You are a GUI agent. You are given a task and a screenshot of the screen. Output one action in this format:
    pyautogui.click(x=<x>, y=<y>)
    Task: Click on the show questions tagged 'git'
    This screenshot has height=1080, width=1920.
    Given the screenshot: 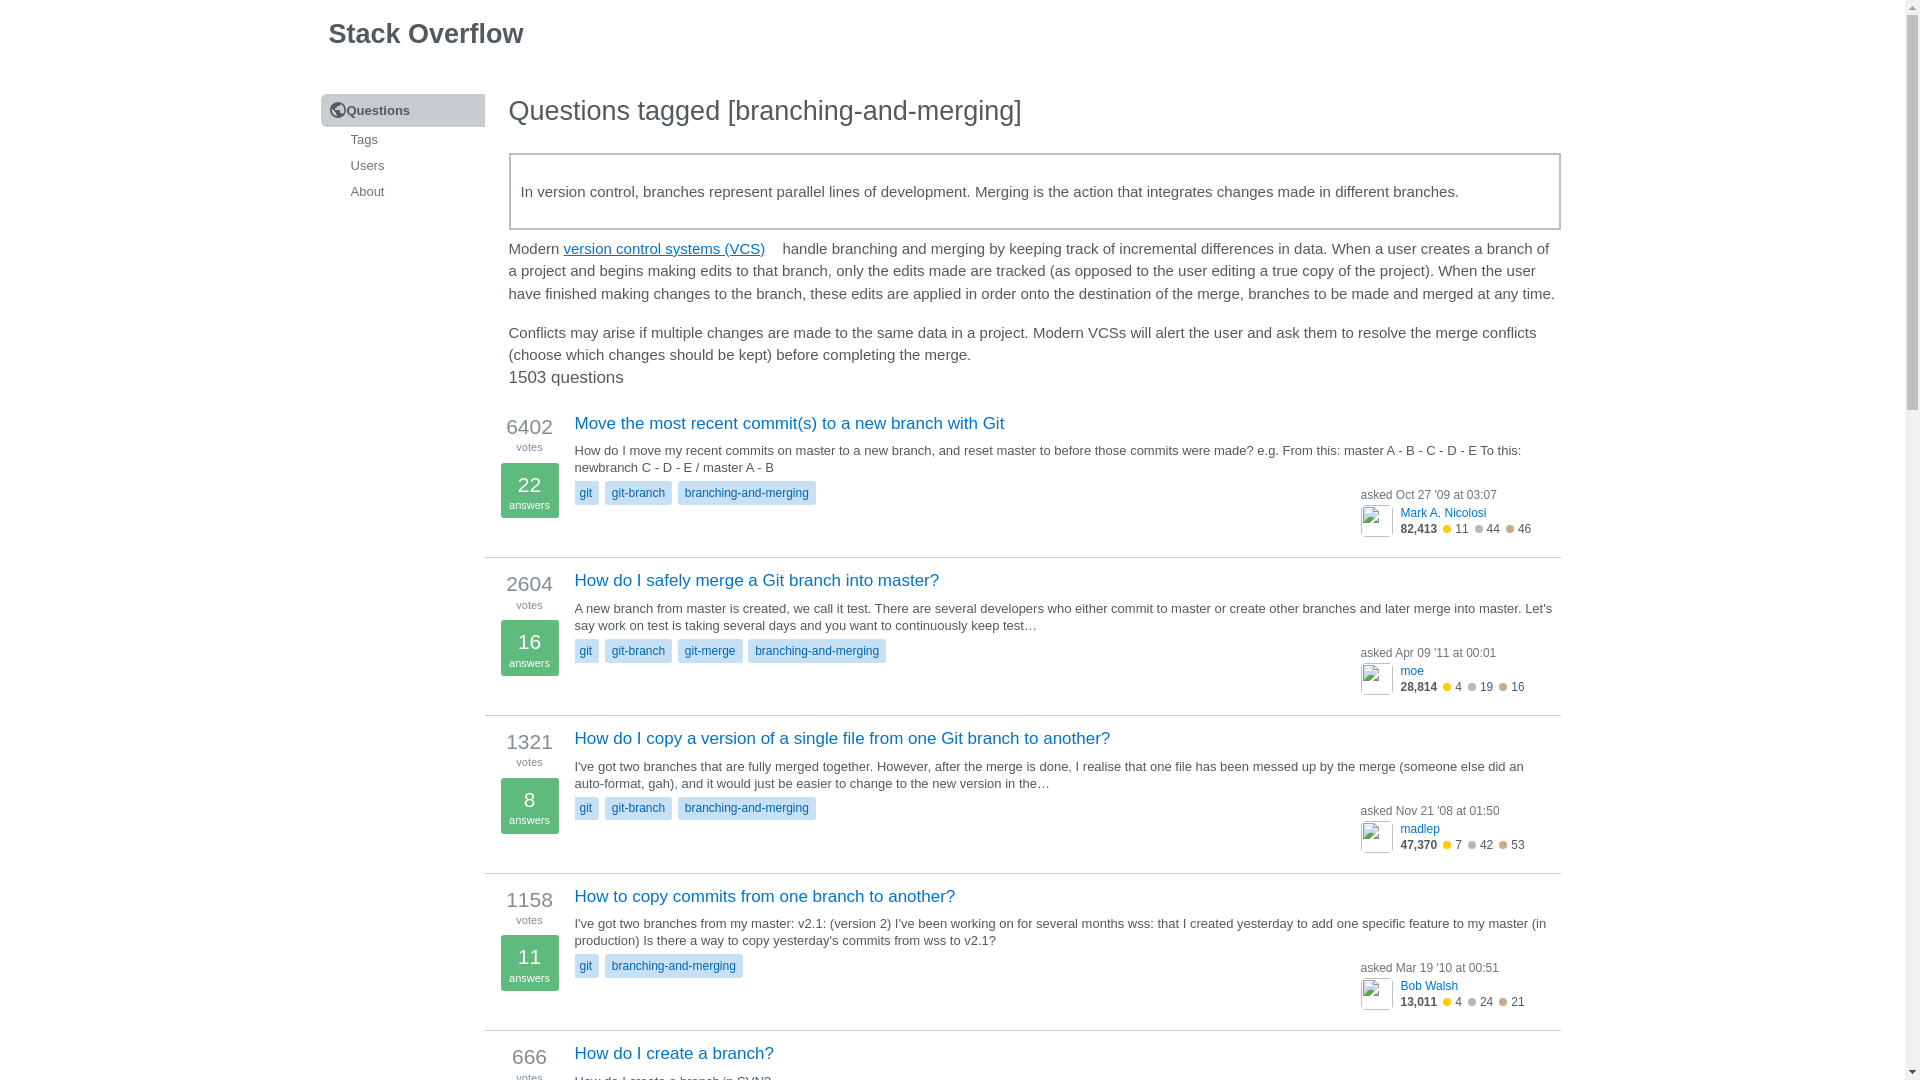 What is the action you would take?
    pyautogui.click(x=586, y=492)
    